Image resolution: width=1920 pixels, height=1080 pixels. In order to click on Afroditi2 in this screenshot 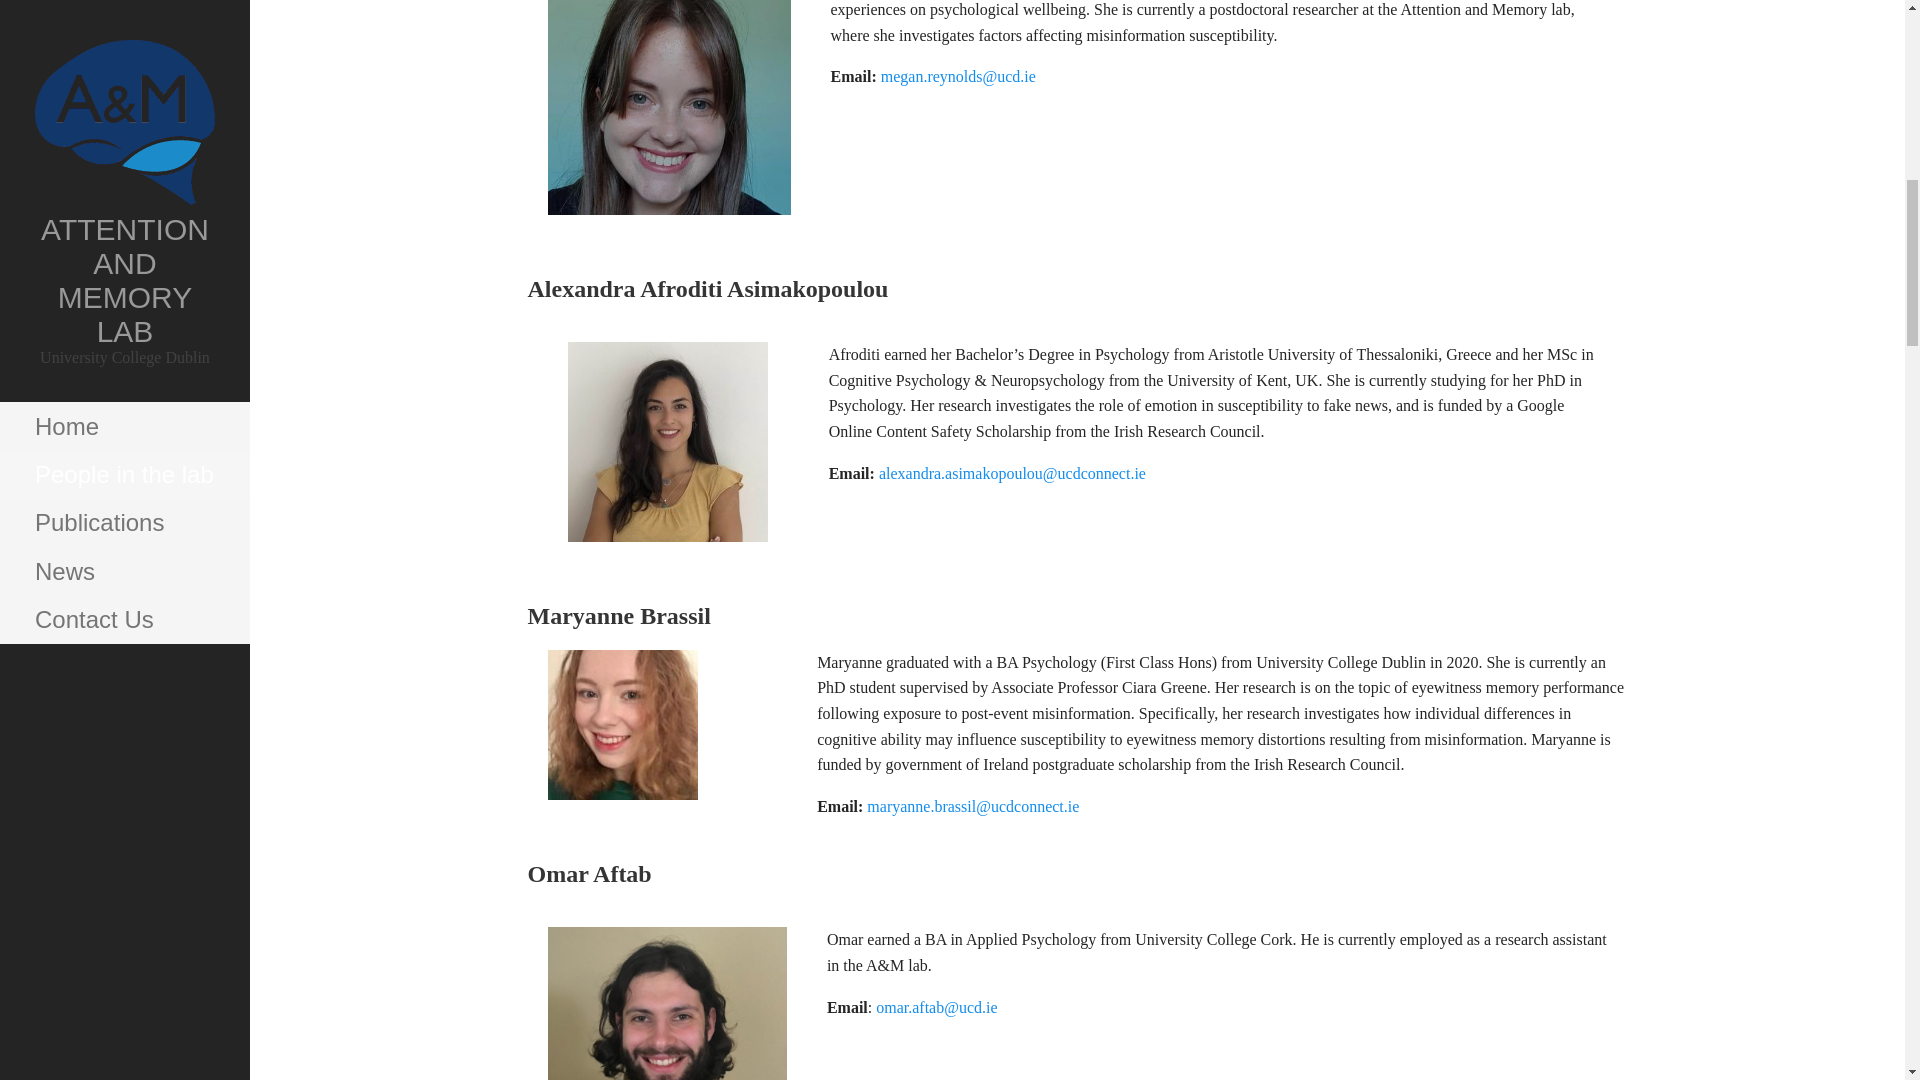, I will do `click(668, 442)`.